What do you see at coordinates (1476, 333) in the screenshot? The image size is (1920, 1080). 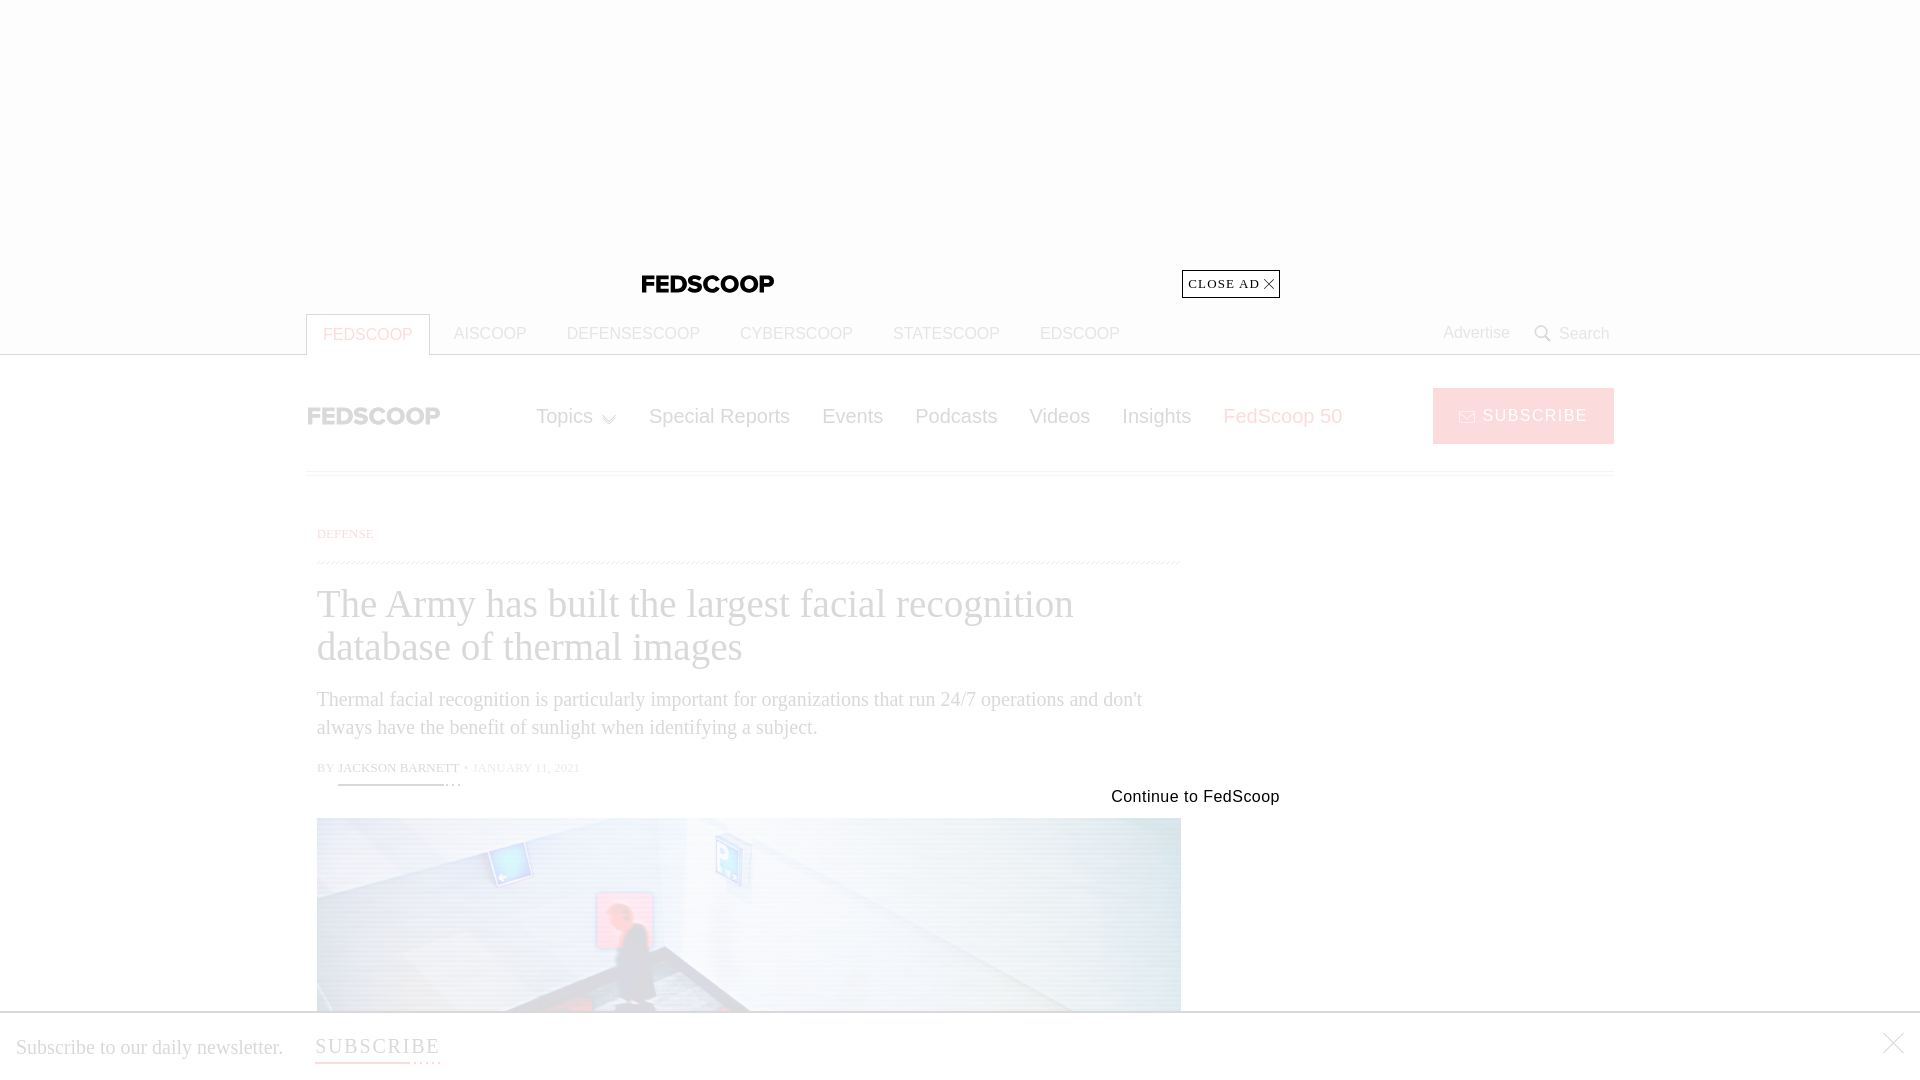 I see `Advertise` at bounding box center [1476, 333].